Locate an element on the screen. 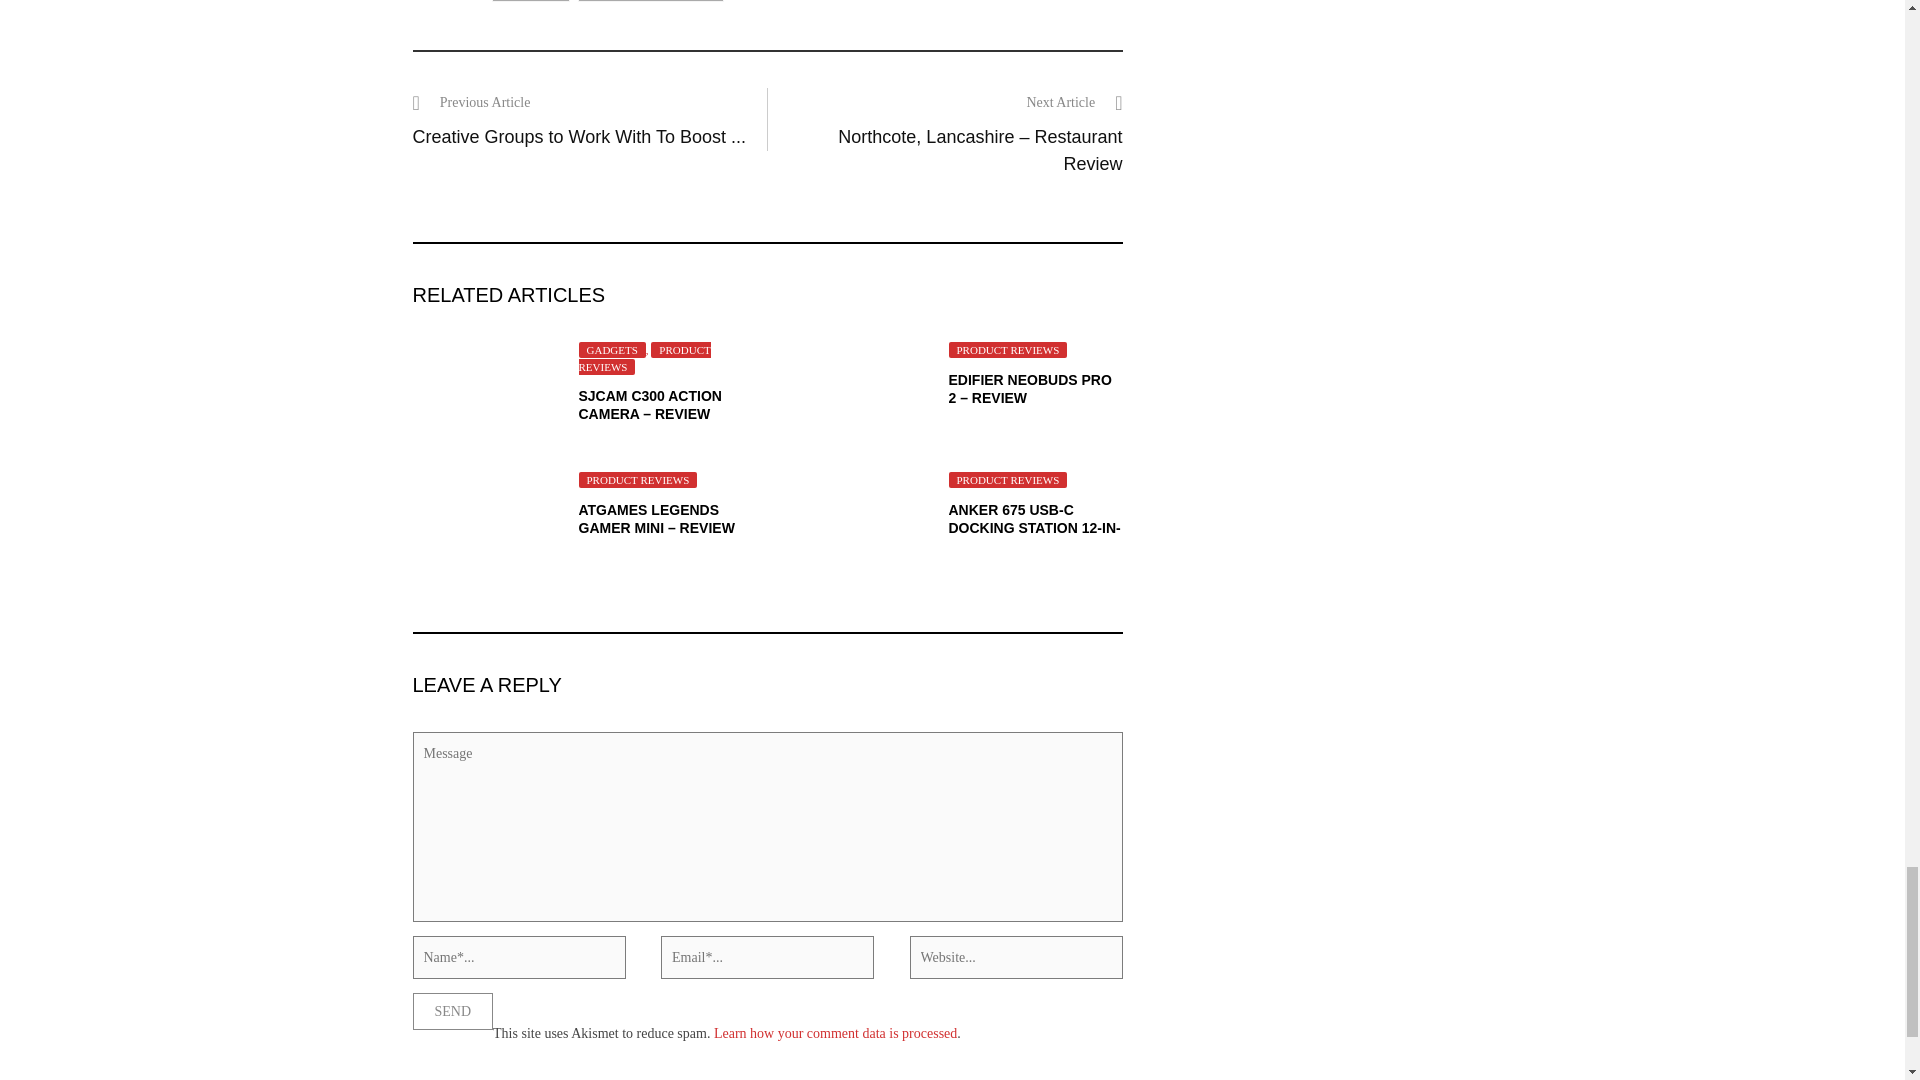 Image resolution: width=1920 pixels, height=1080 pixels. Send is located at coordinates (452, 1011).